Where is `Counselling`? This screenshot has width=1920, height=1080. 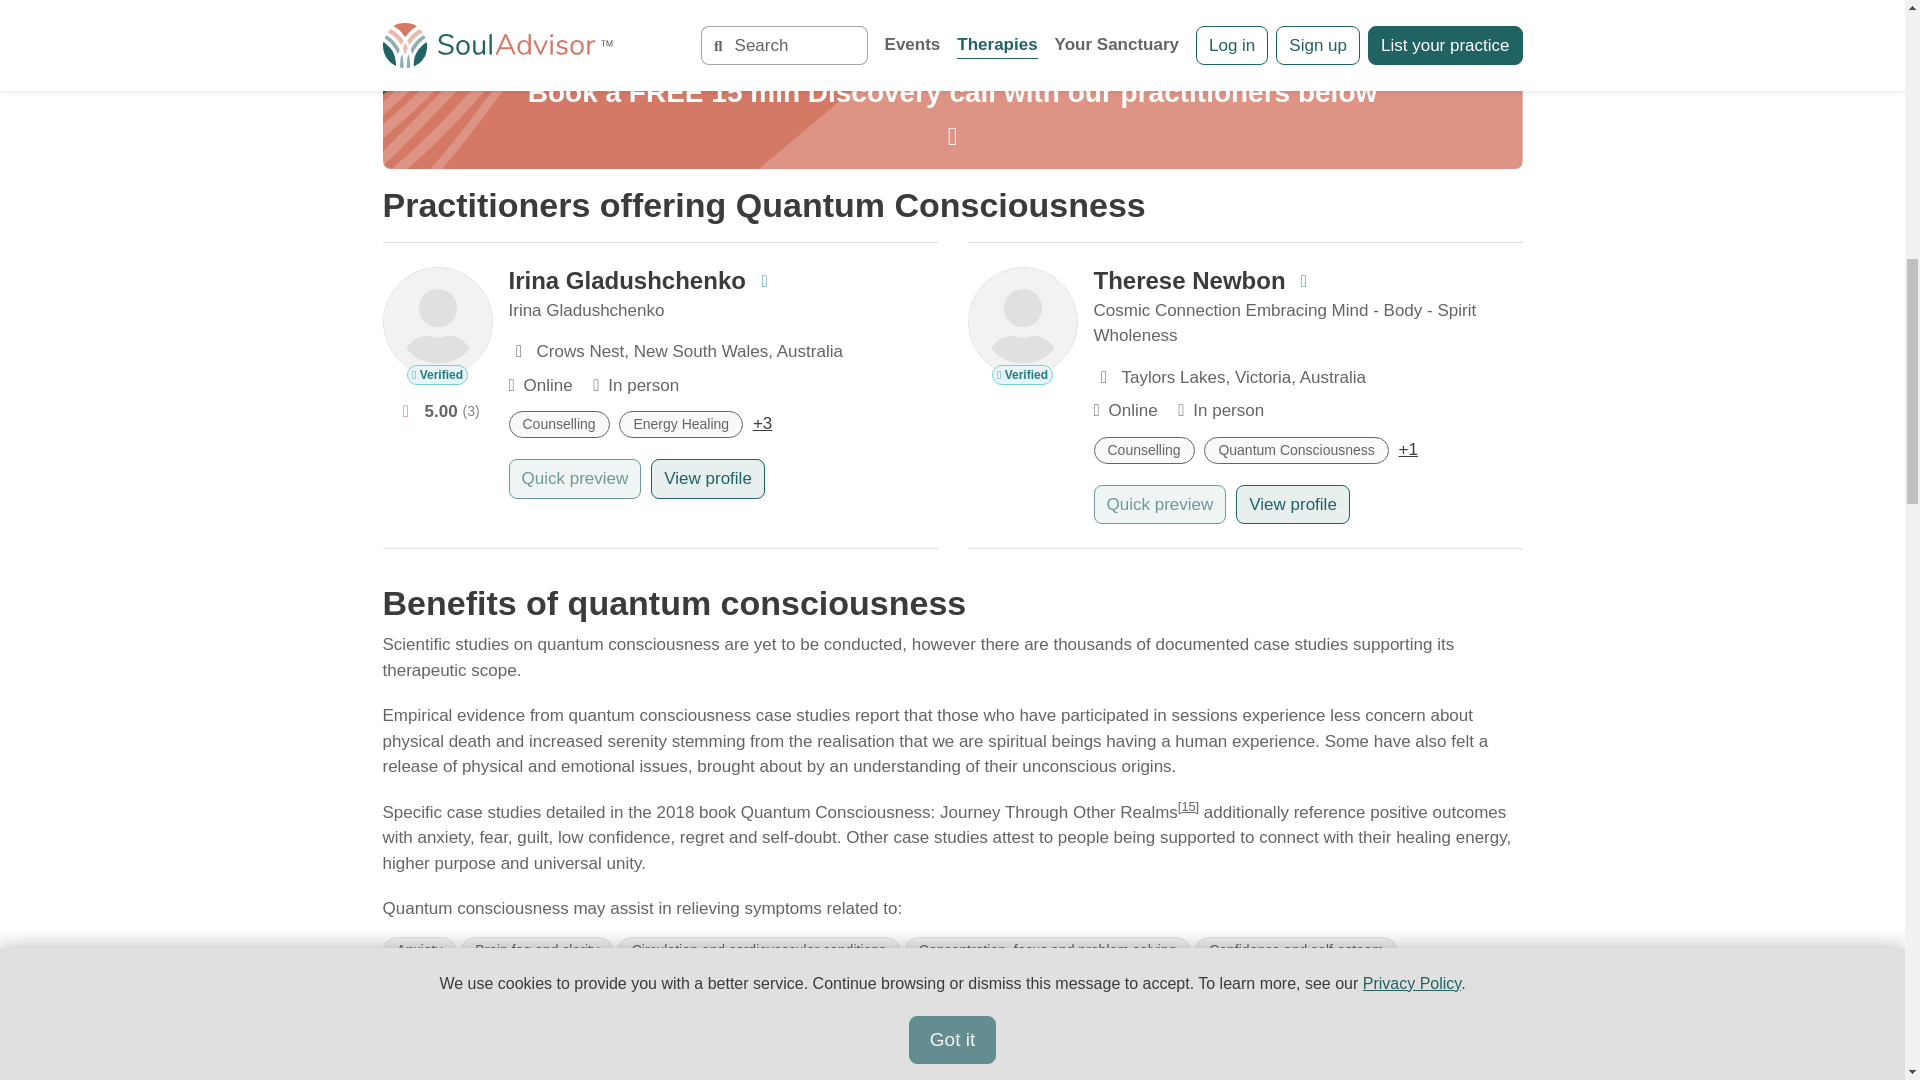
Counselling is located at coordinates (563, 423).